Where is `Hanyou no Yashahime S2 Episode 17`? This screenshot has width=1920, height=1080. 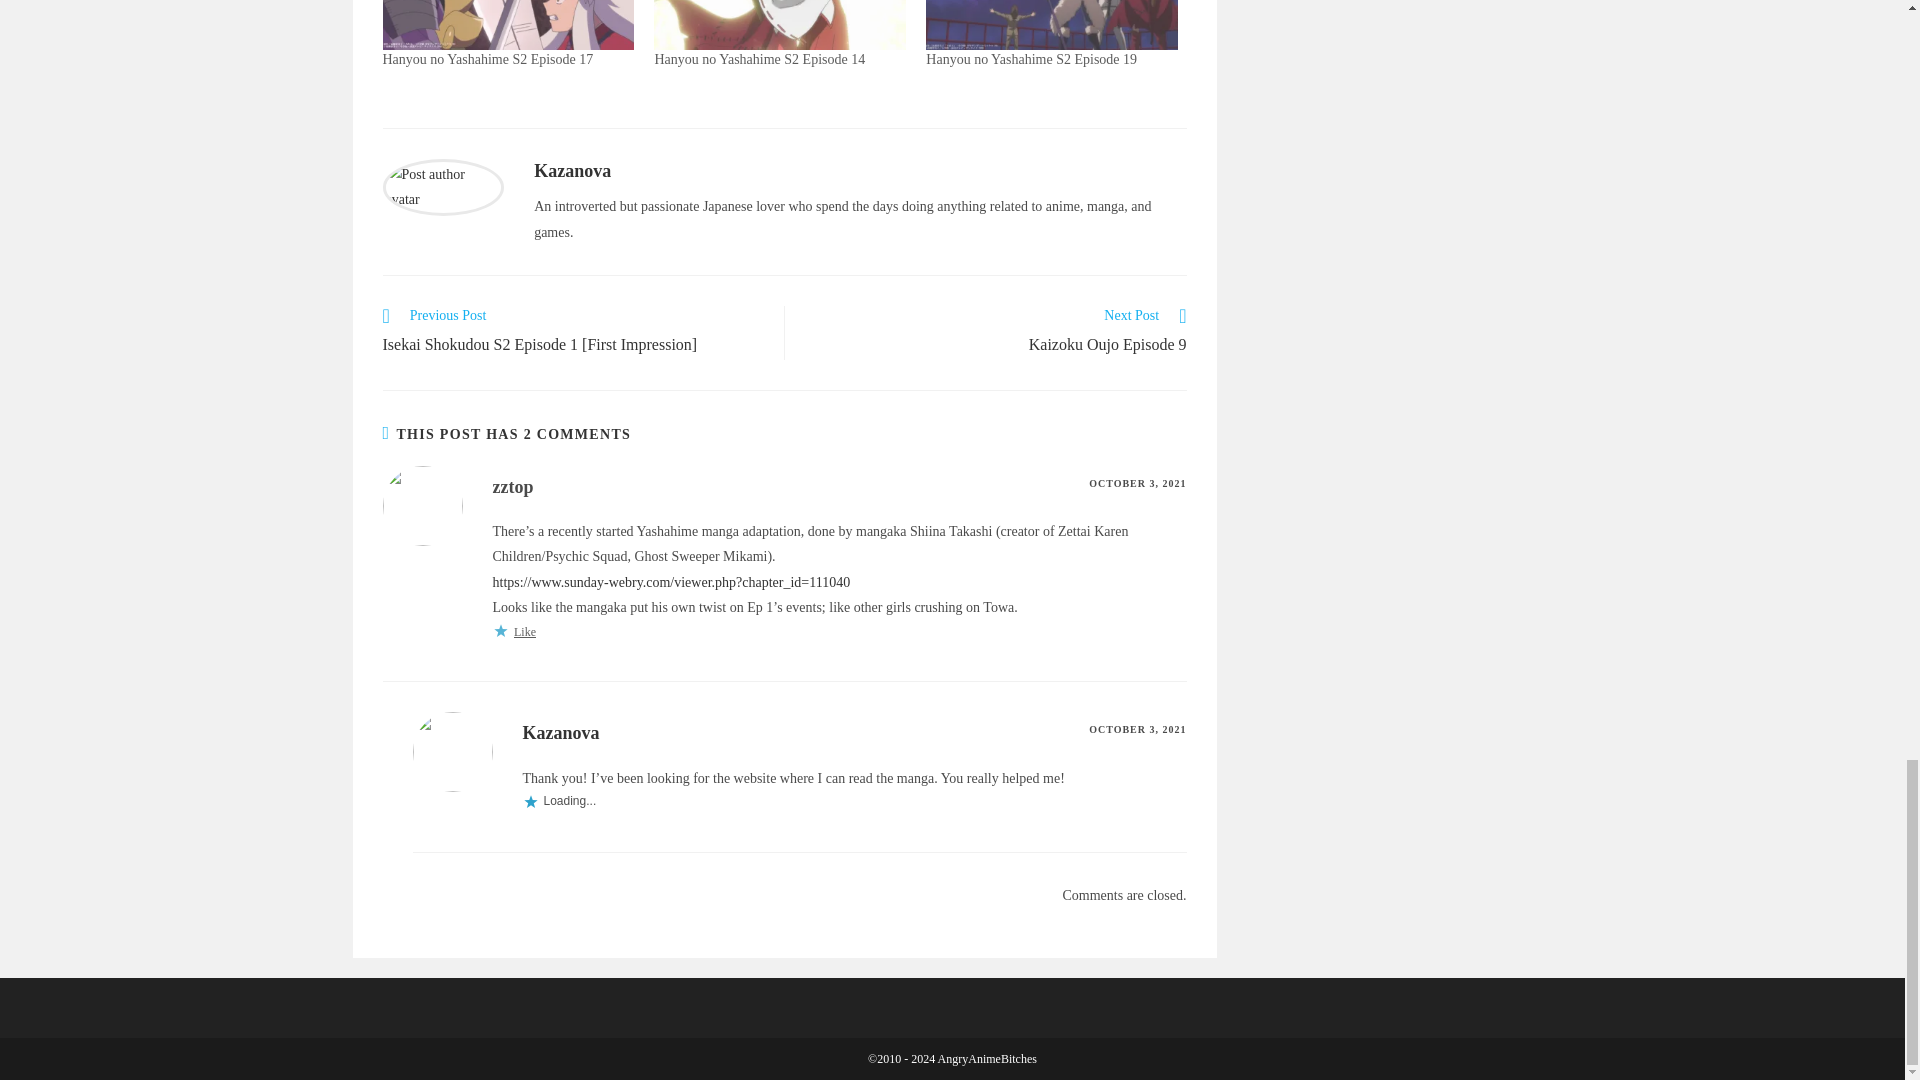
Hanyou no Yashahime S2 Episode 17 is located at coordinates (508, 24).